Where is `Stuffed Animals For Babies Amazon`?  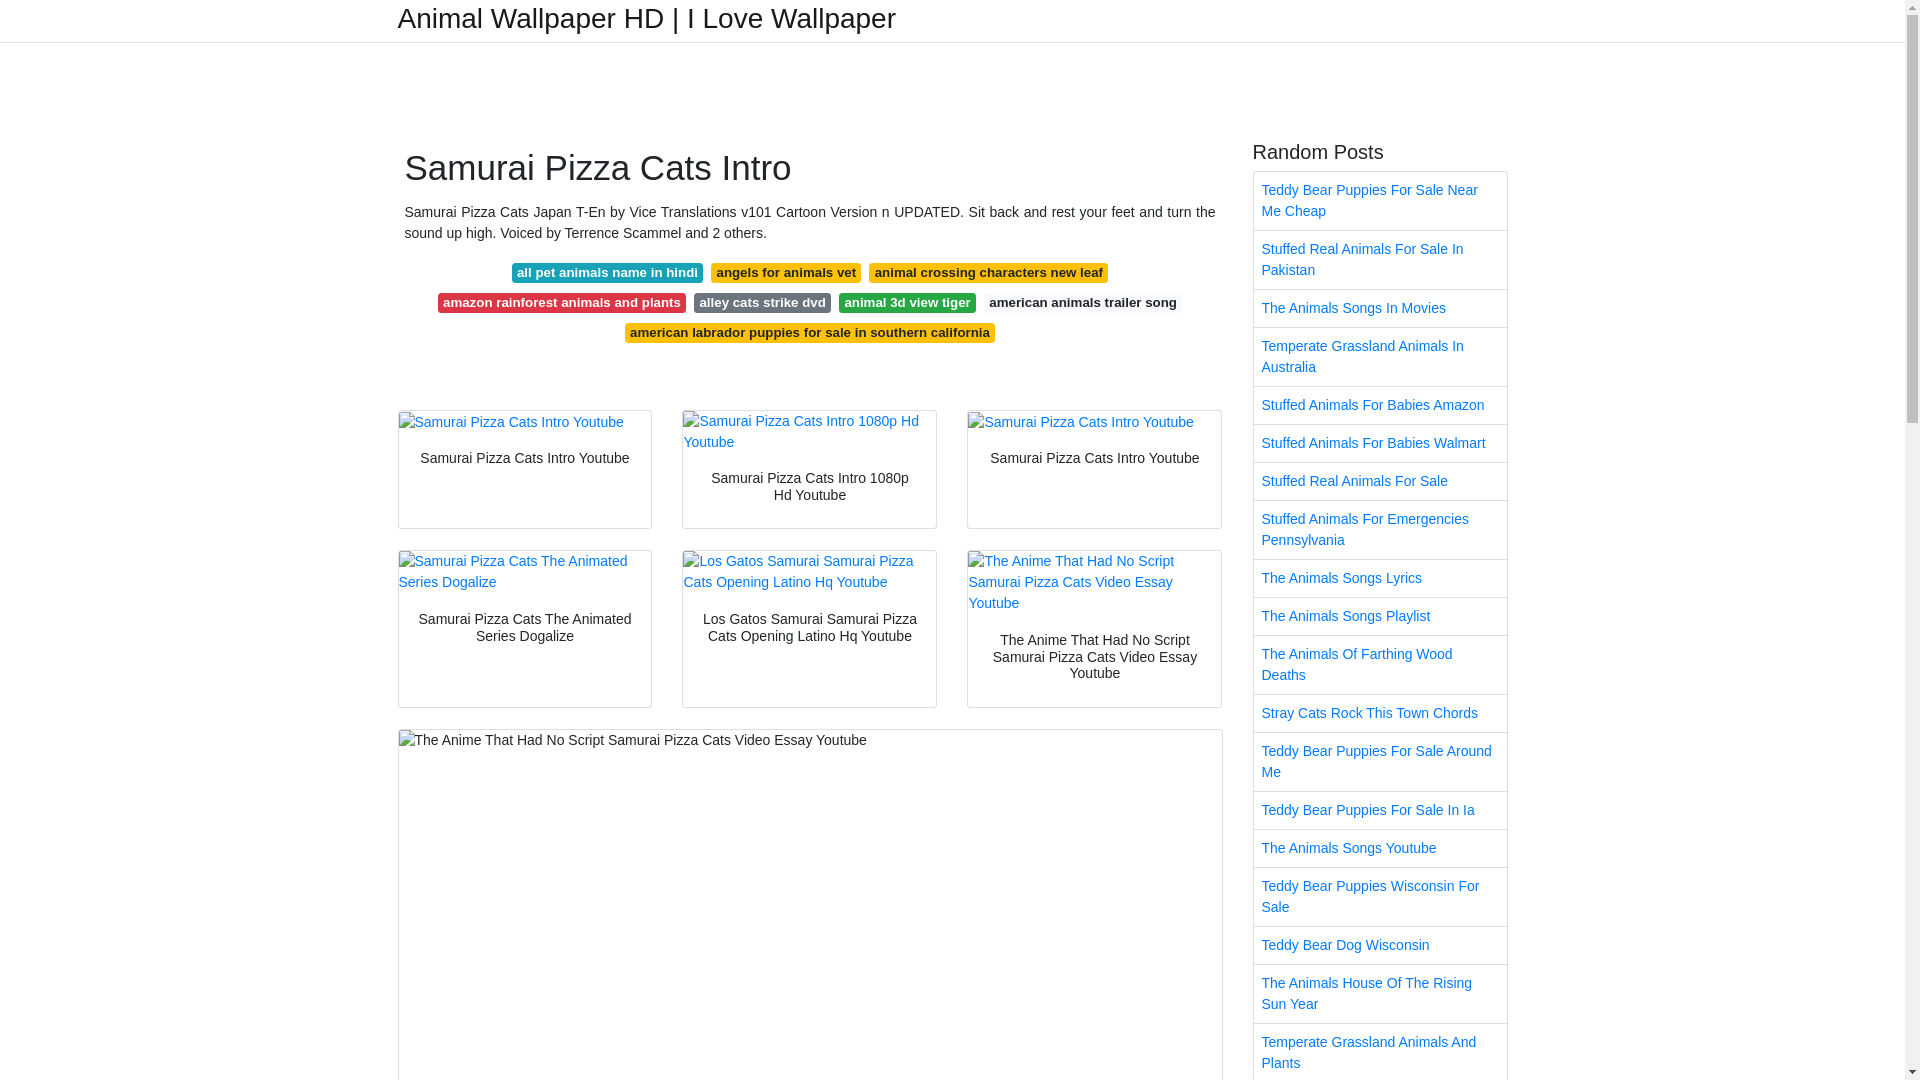 Stuffed Animals For Babies Amazon is located at coordinates (1380, 405).